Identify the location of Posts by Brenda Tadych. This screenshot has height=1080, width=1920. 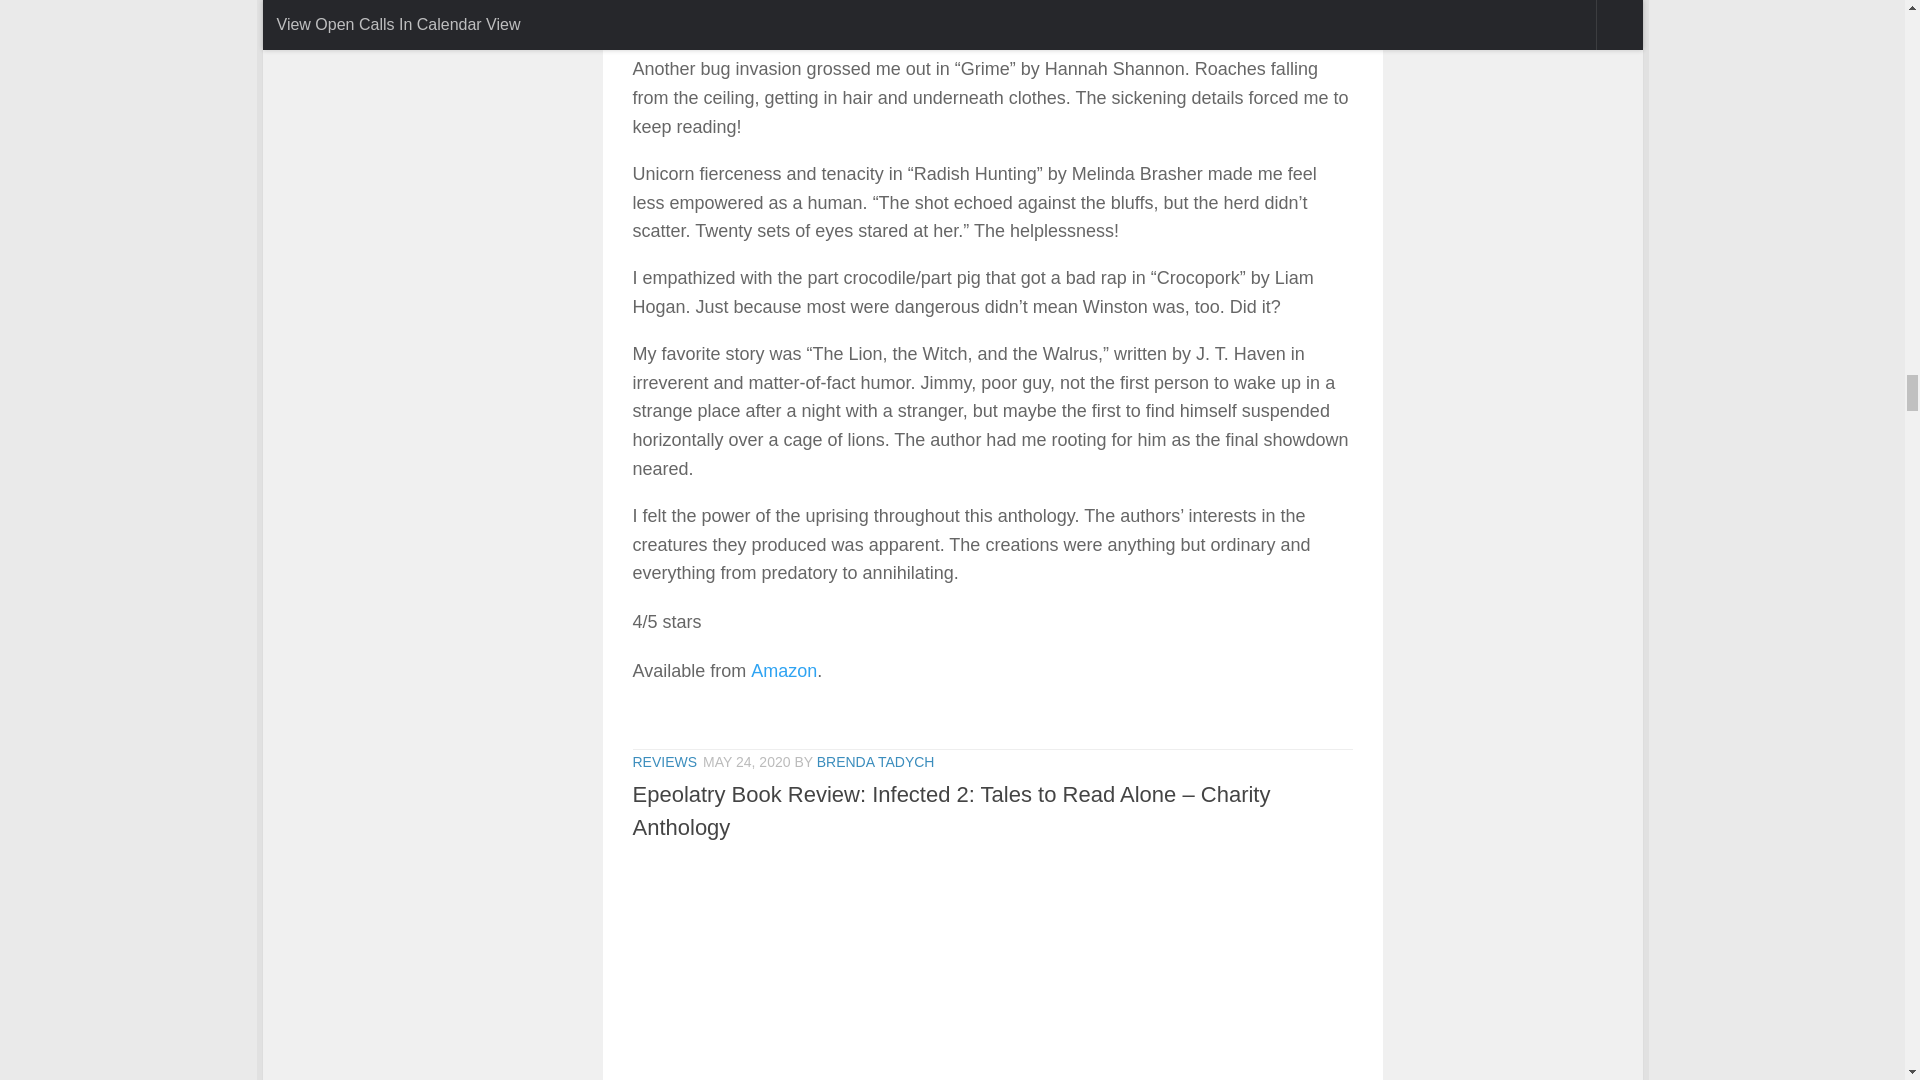
(876, 762).